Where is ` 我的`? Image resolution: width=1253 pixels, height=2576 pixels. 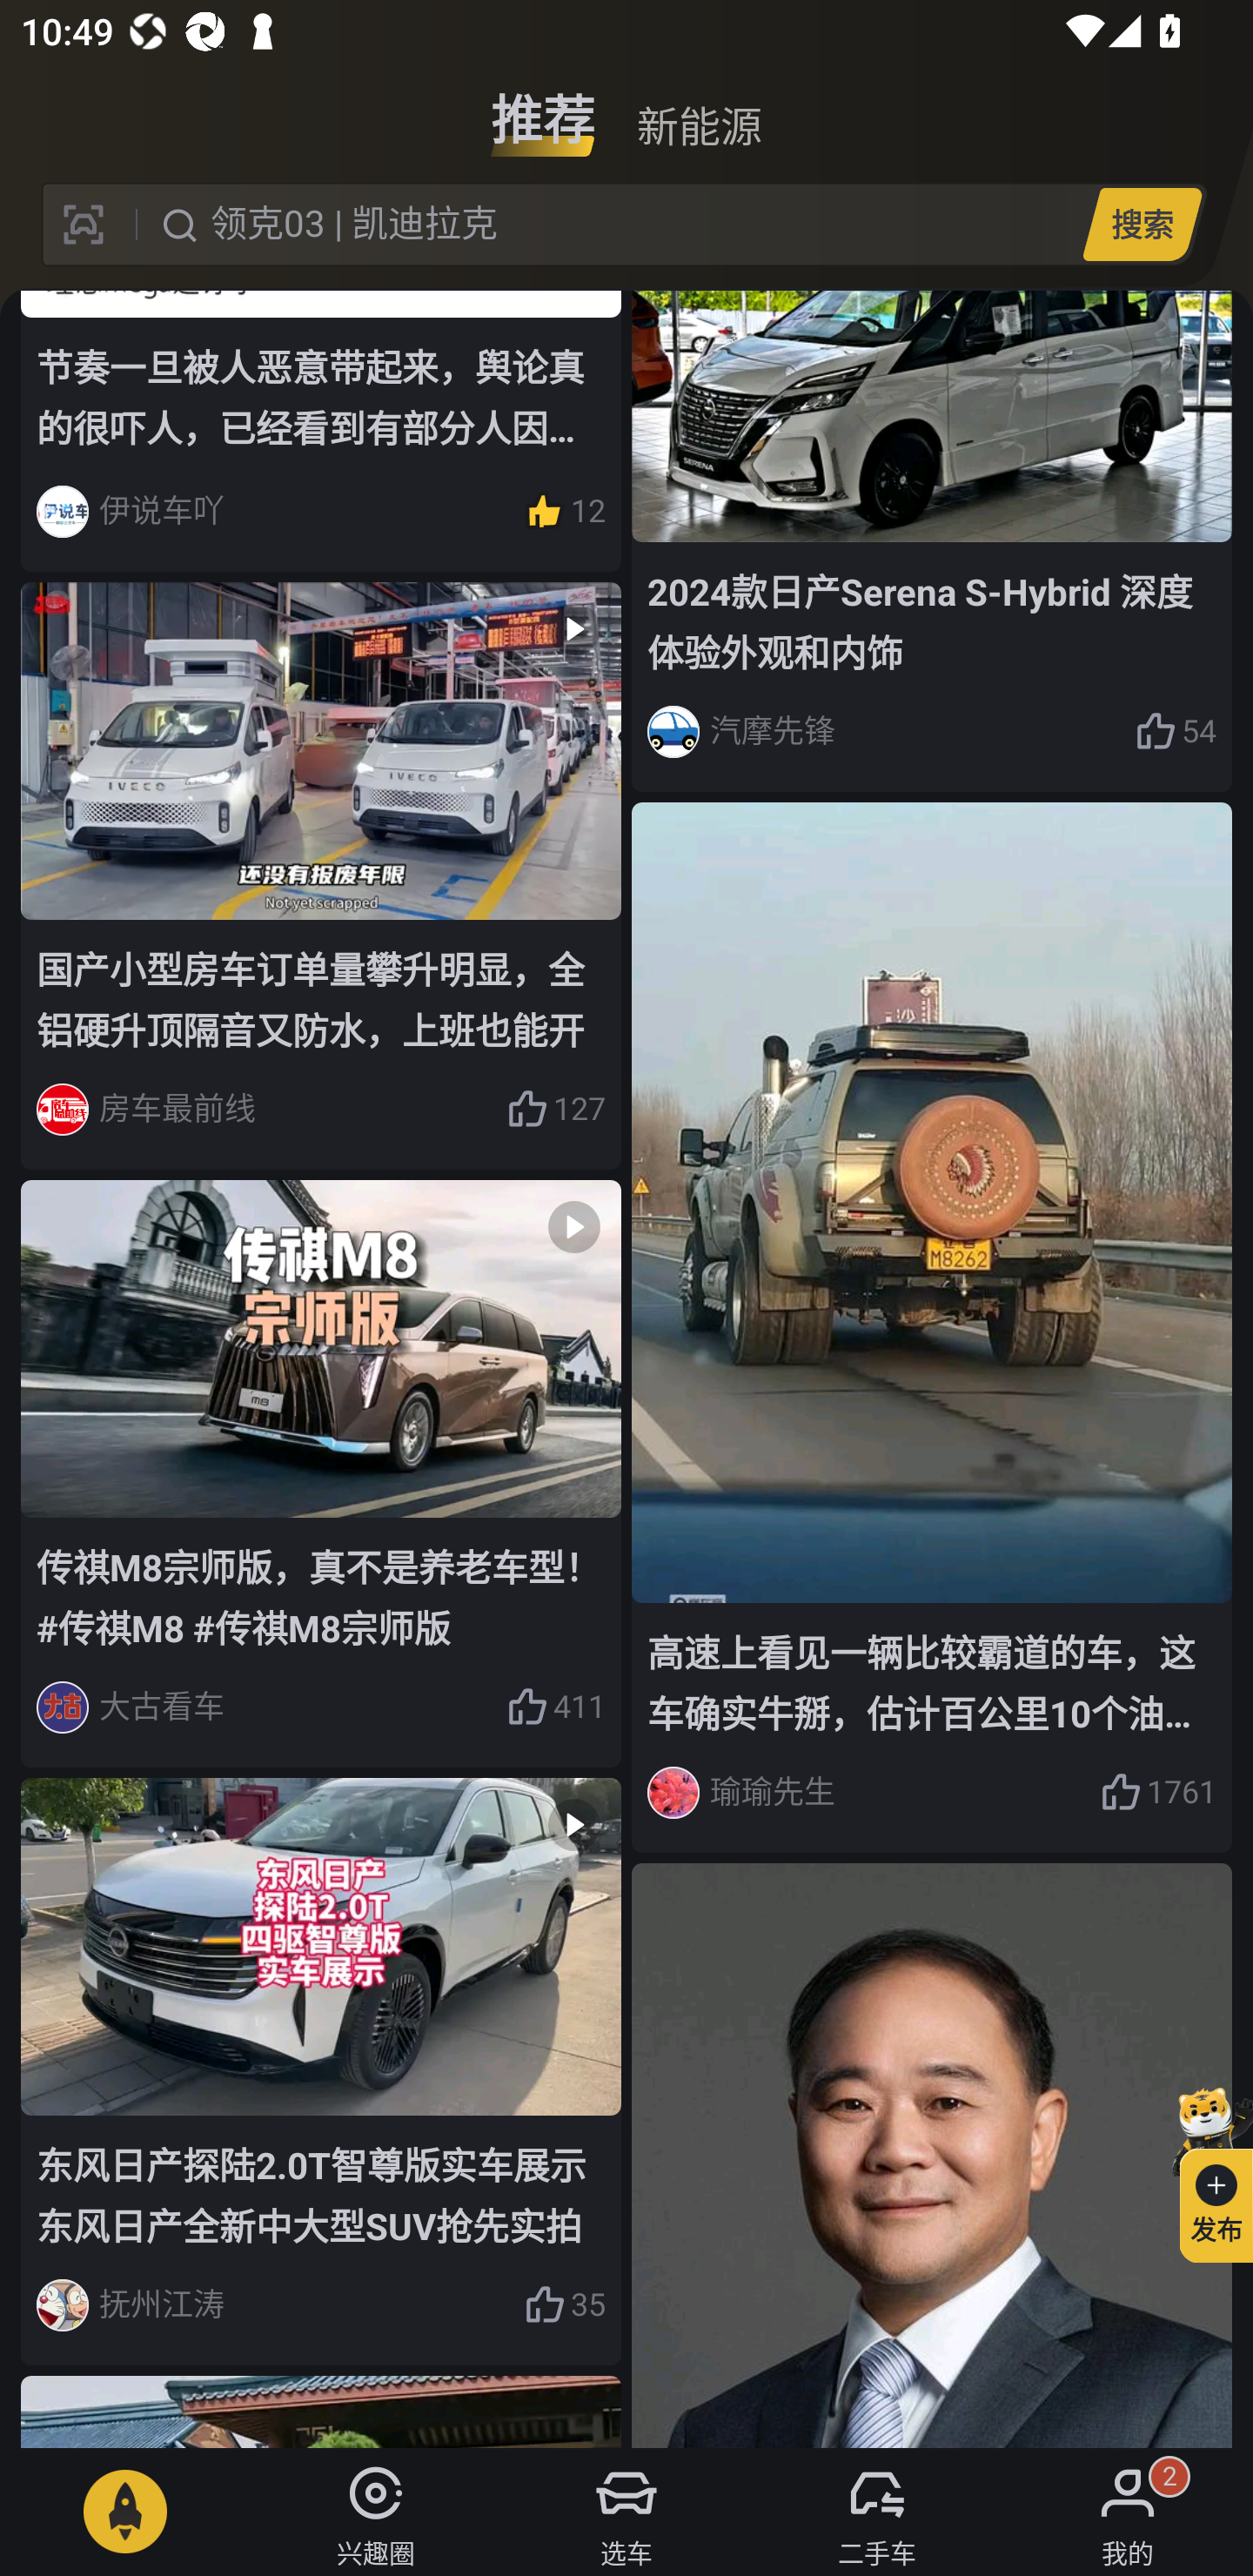
 我的 is located at coordinates (1128, 2512).